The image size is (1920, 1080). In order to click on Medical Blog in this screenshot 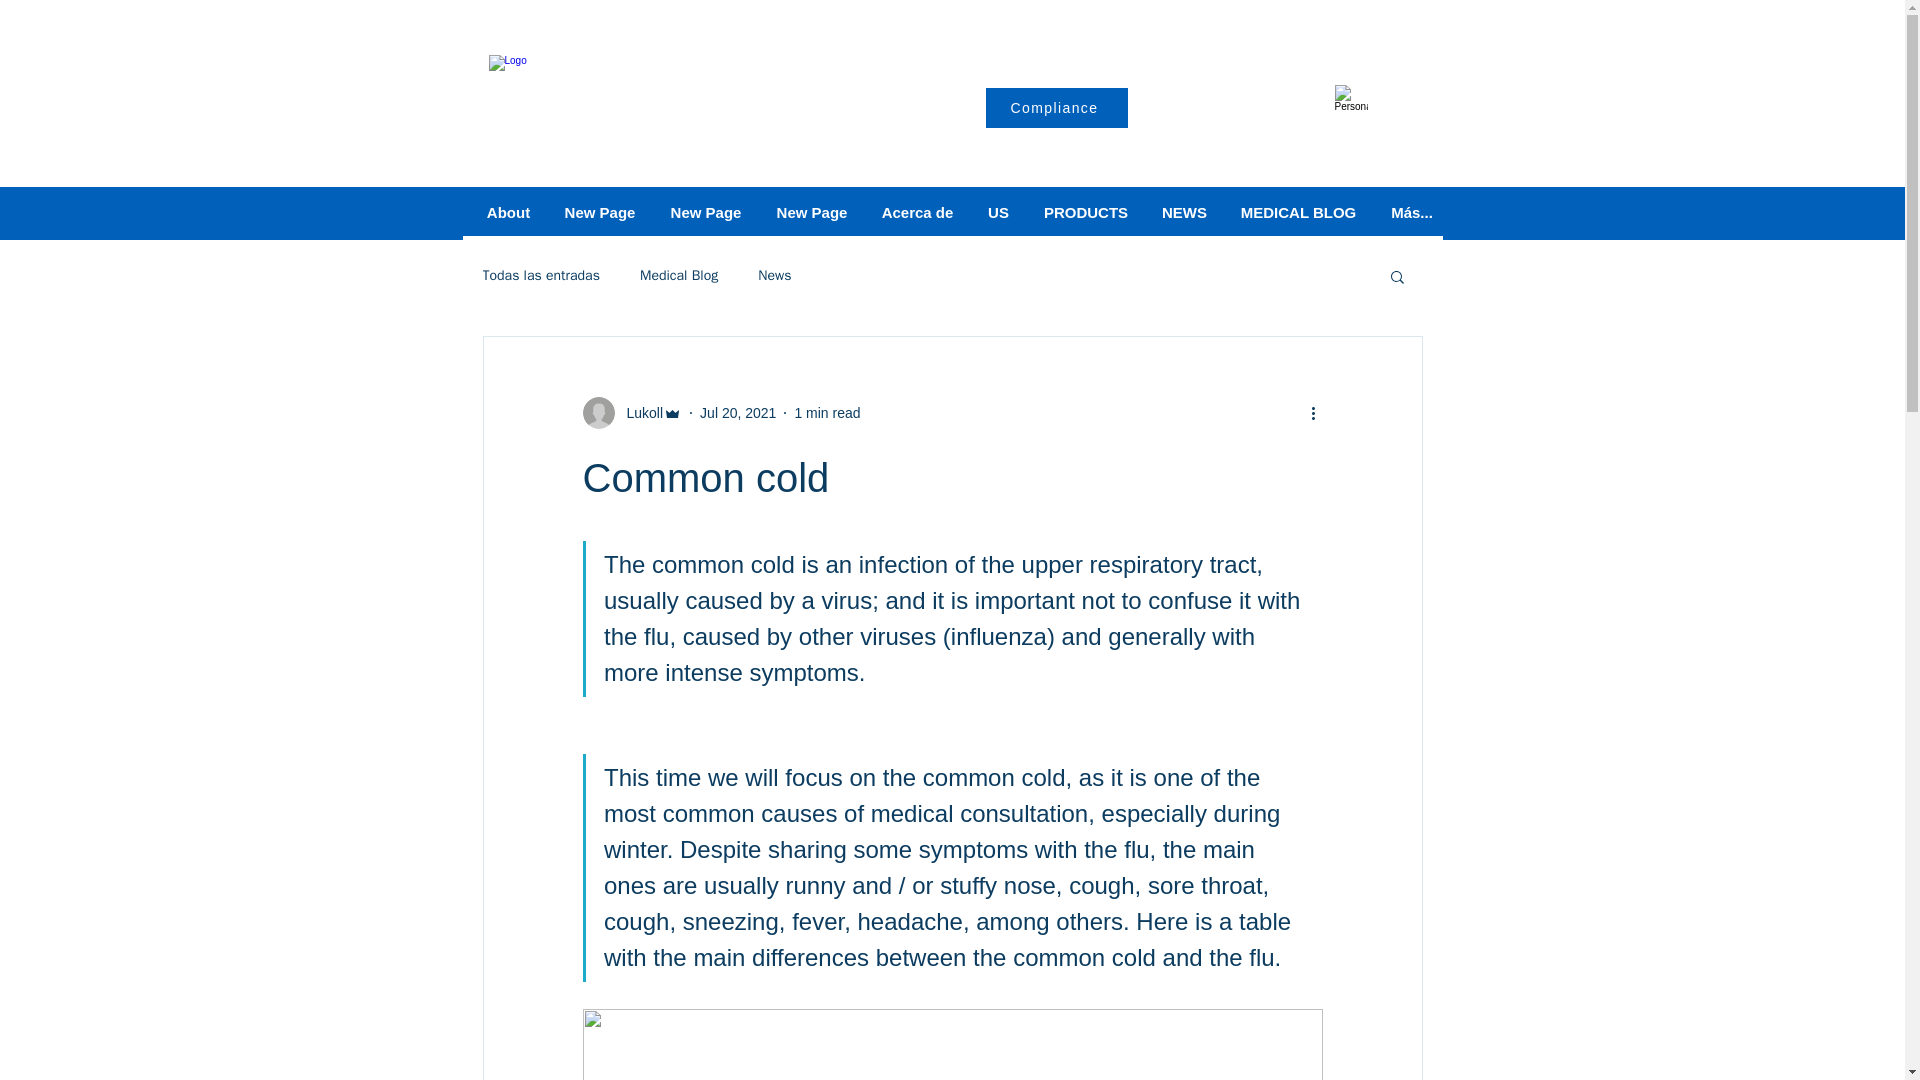, I will do `click(678, 276)`.